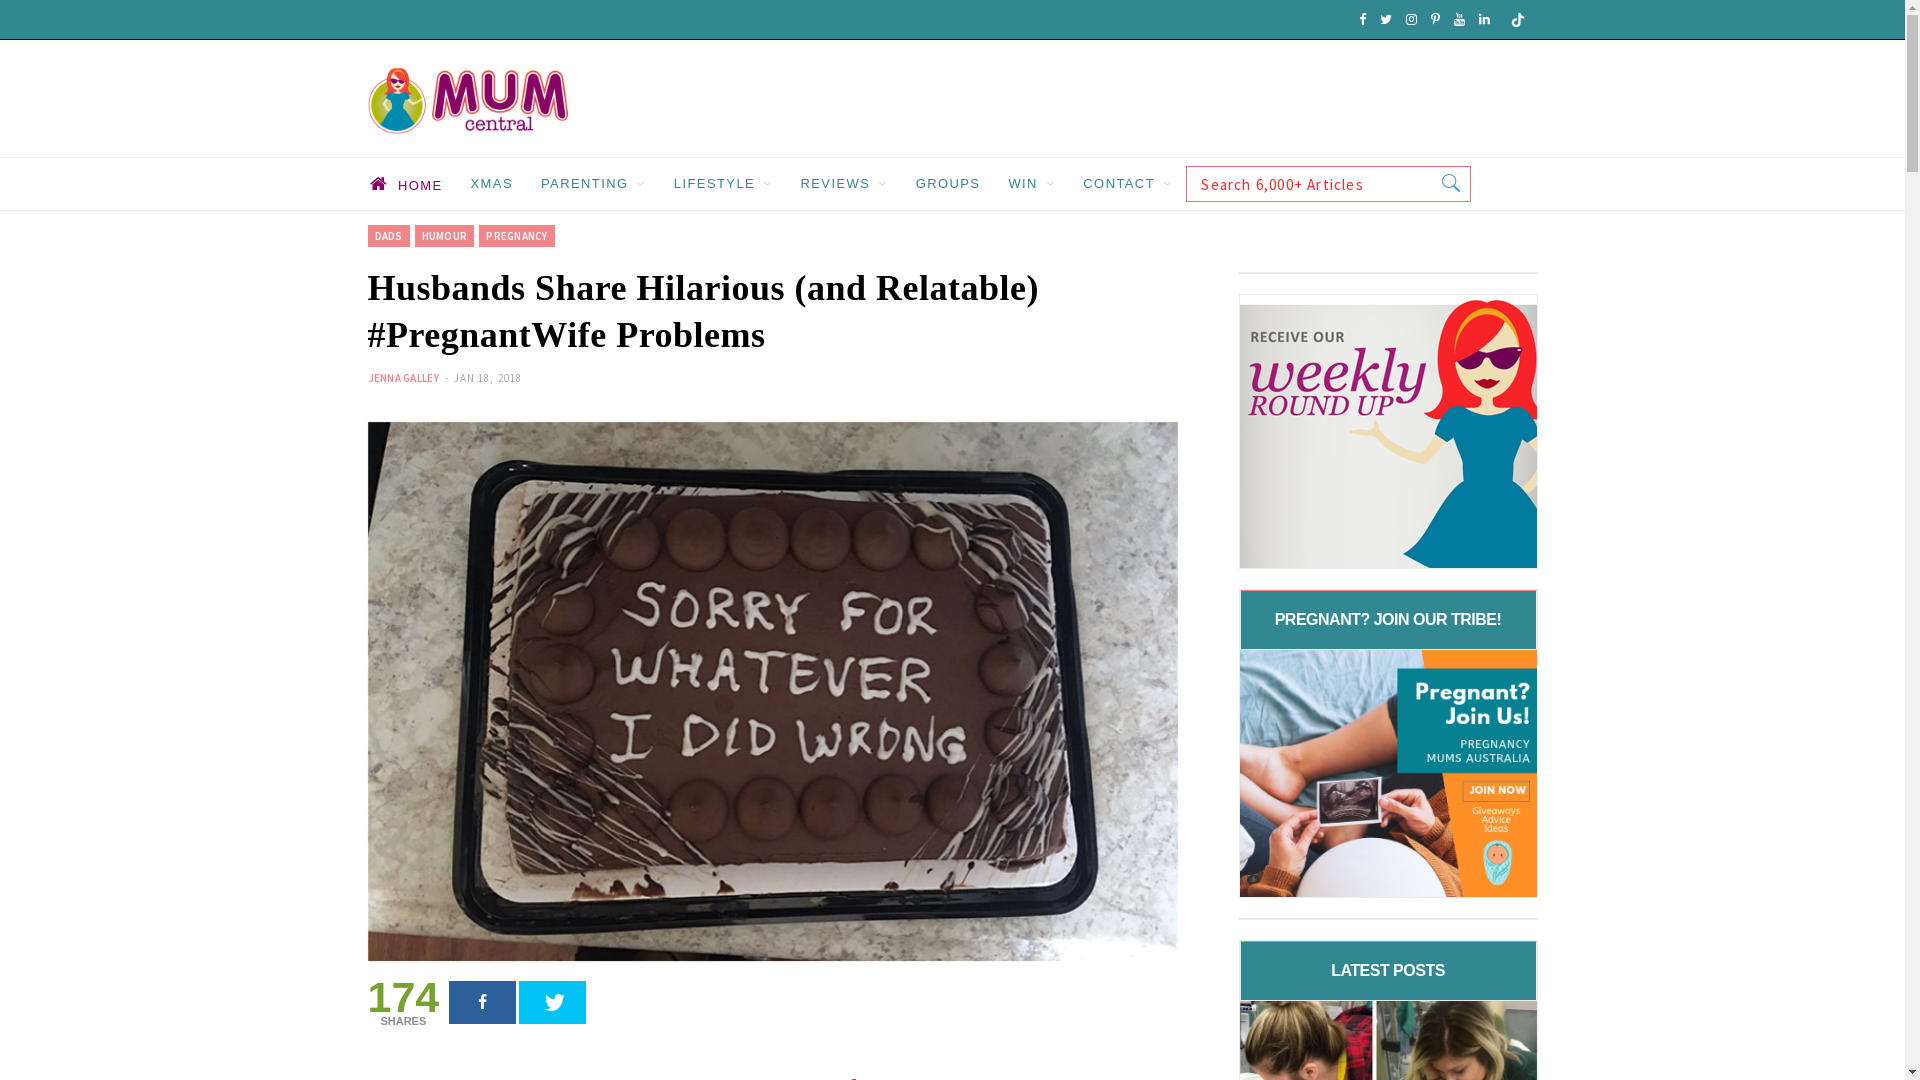  What do you see at coordinates (482, 1002) in the screenshot?
I see `Facebook` at bounding box center [482, 1002].